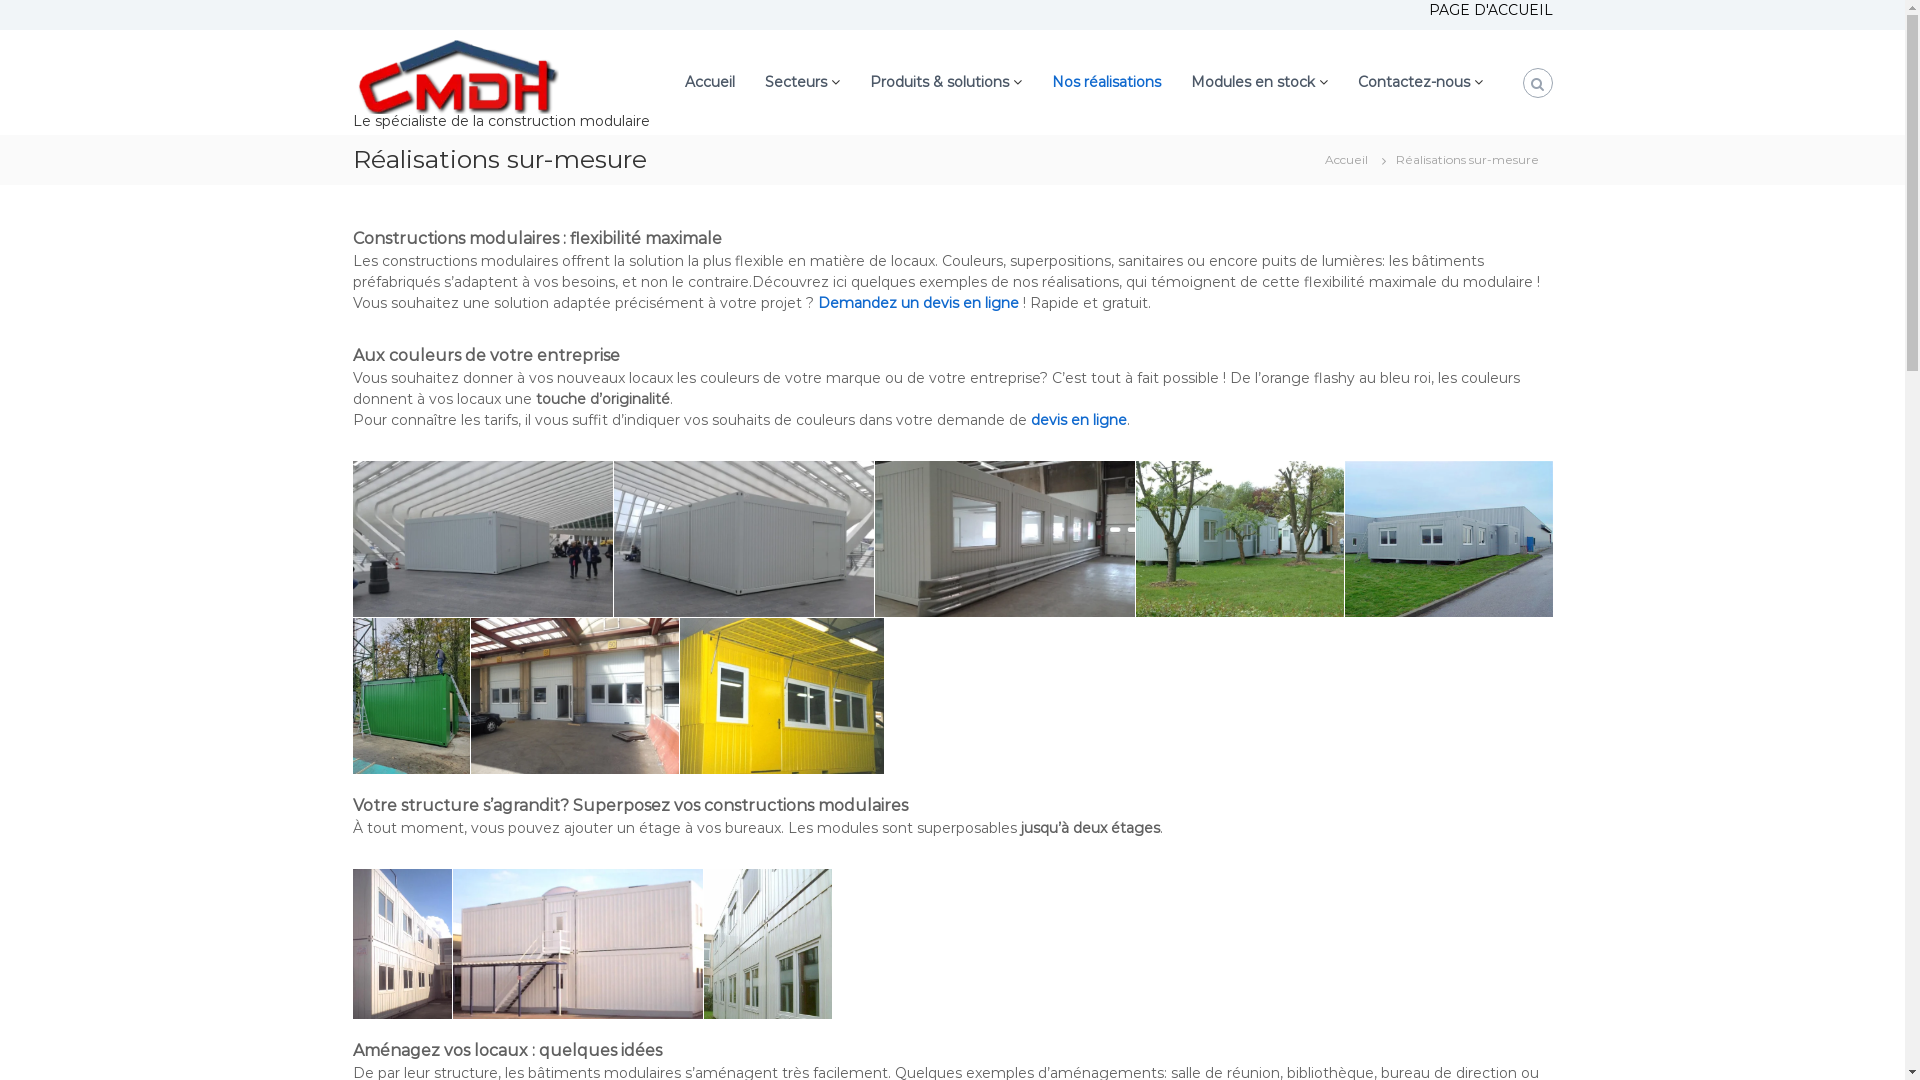  What do you see at coordinates (577, 942) in the screenshot?
I see `1-construction-modulaire-superposable-cmdh` at bounding box center [577, 942].